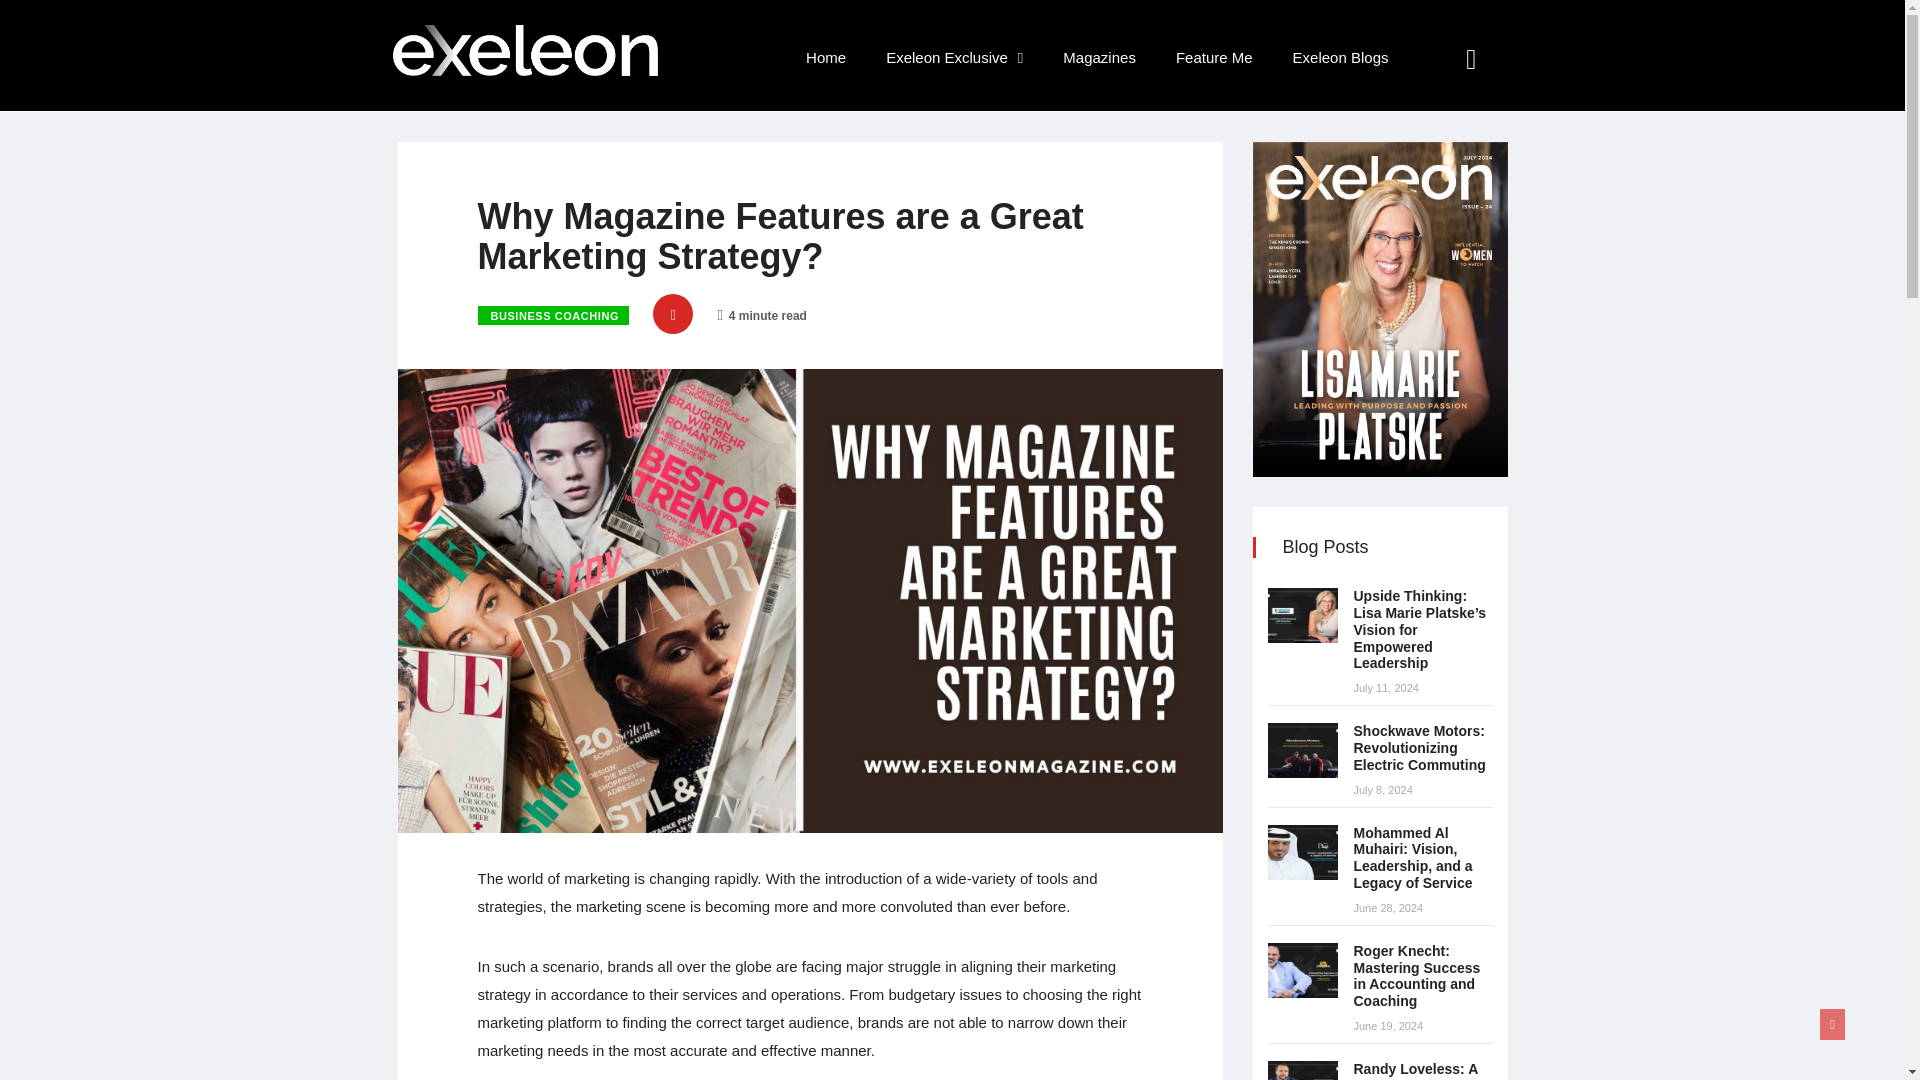 This screenshot has height=1080, width=1920. Describe the element at coordinates (1340, 58) in the screenshot. I see `Exeleon Blogs` at that location.